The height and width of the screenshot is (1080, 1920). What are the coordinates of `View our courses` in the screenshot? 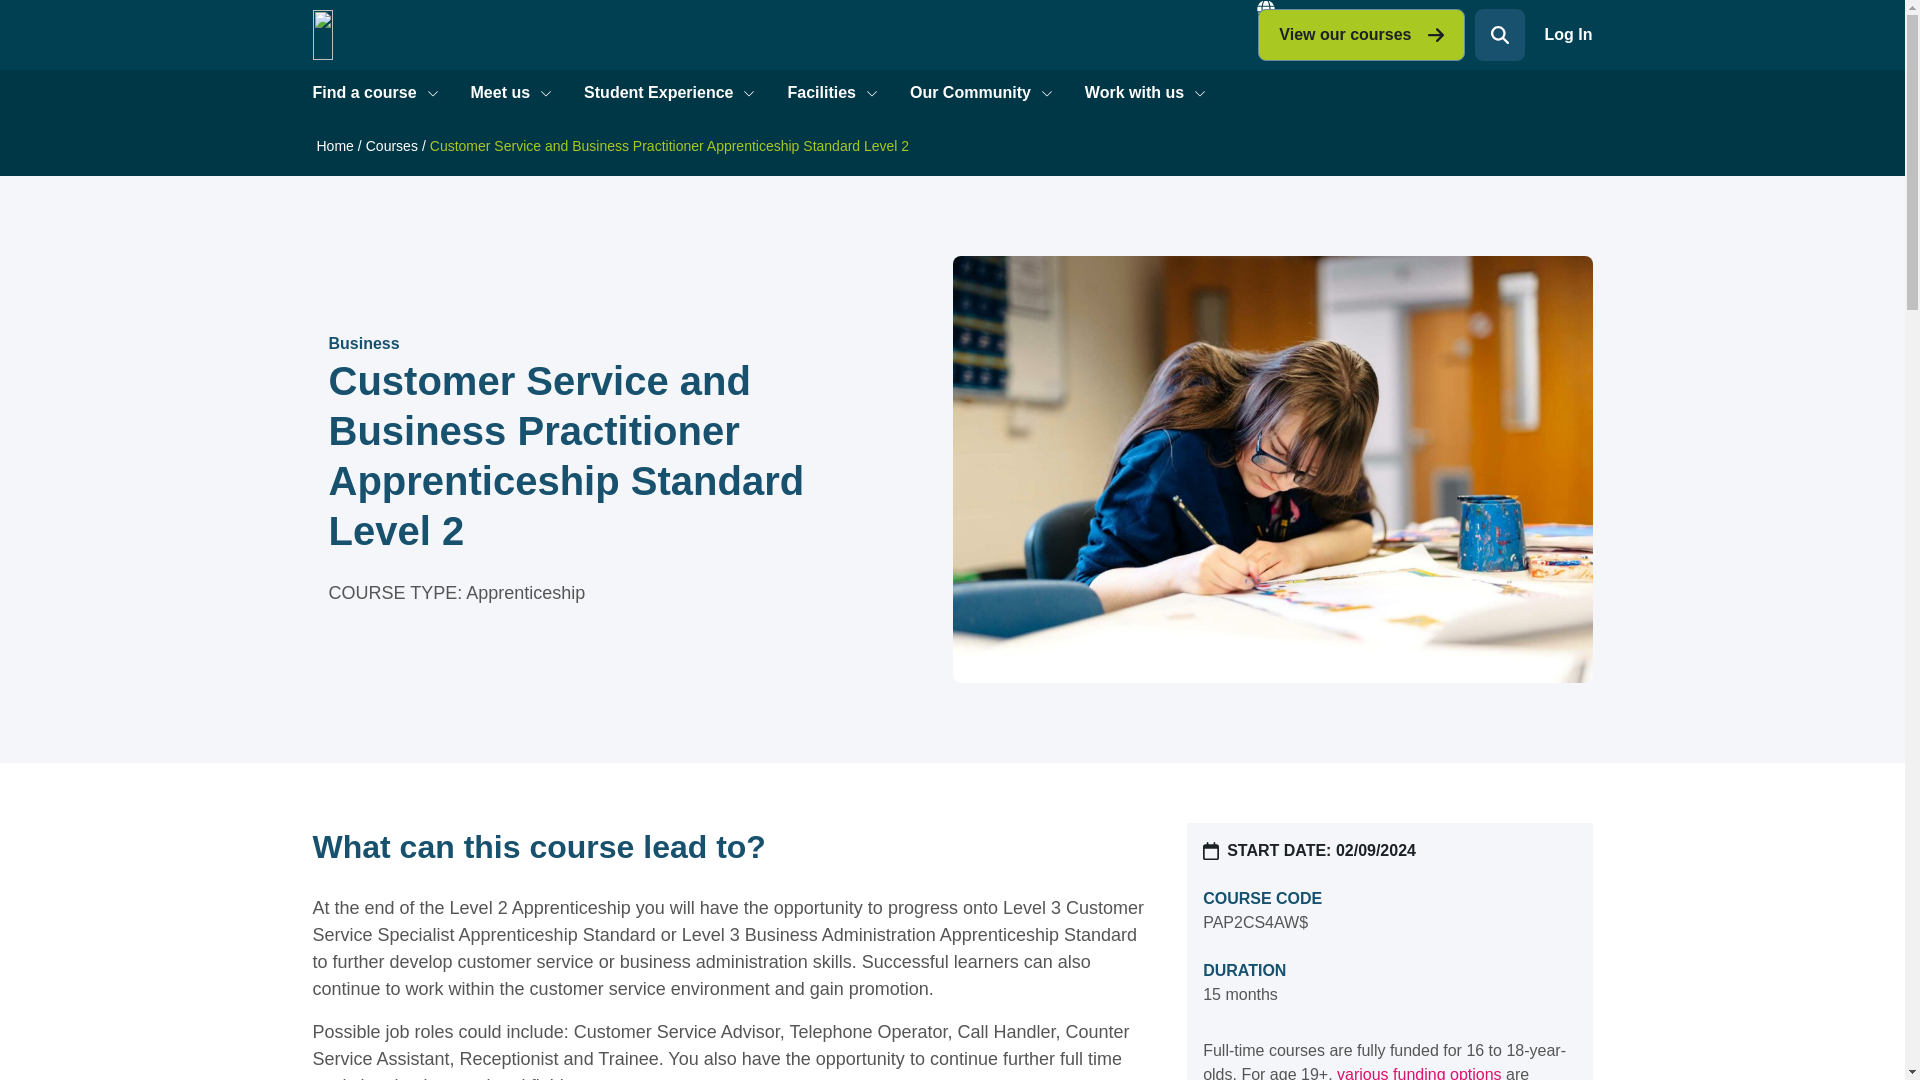 It's located at (1360, 34).